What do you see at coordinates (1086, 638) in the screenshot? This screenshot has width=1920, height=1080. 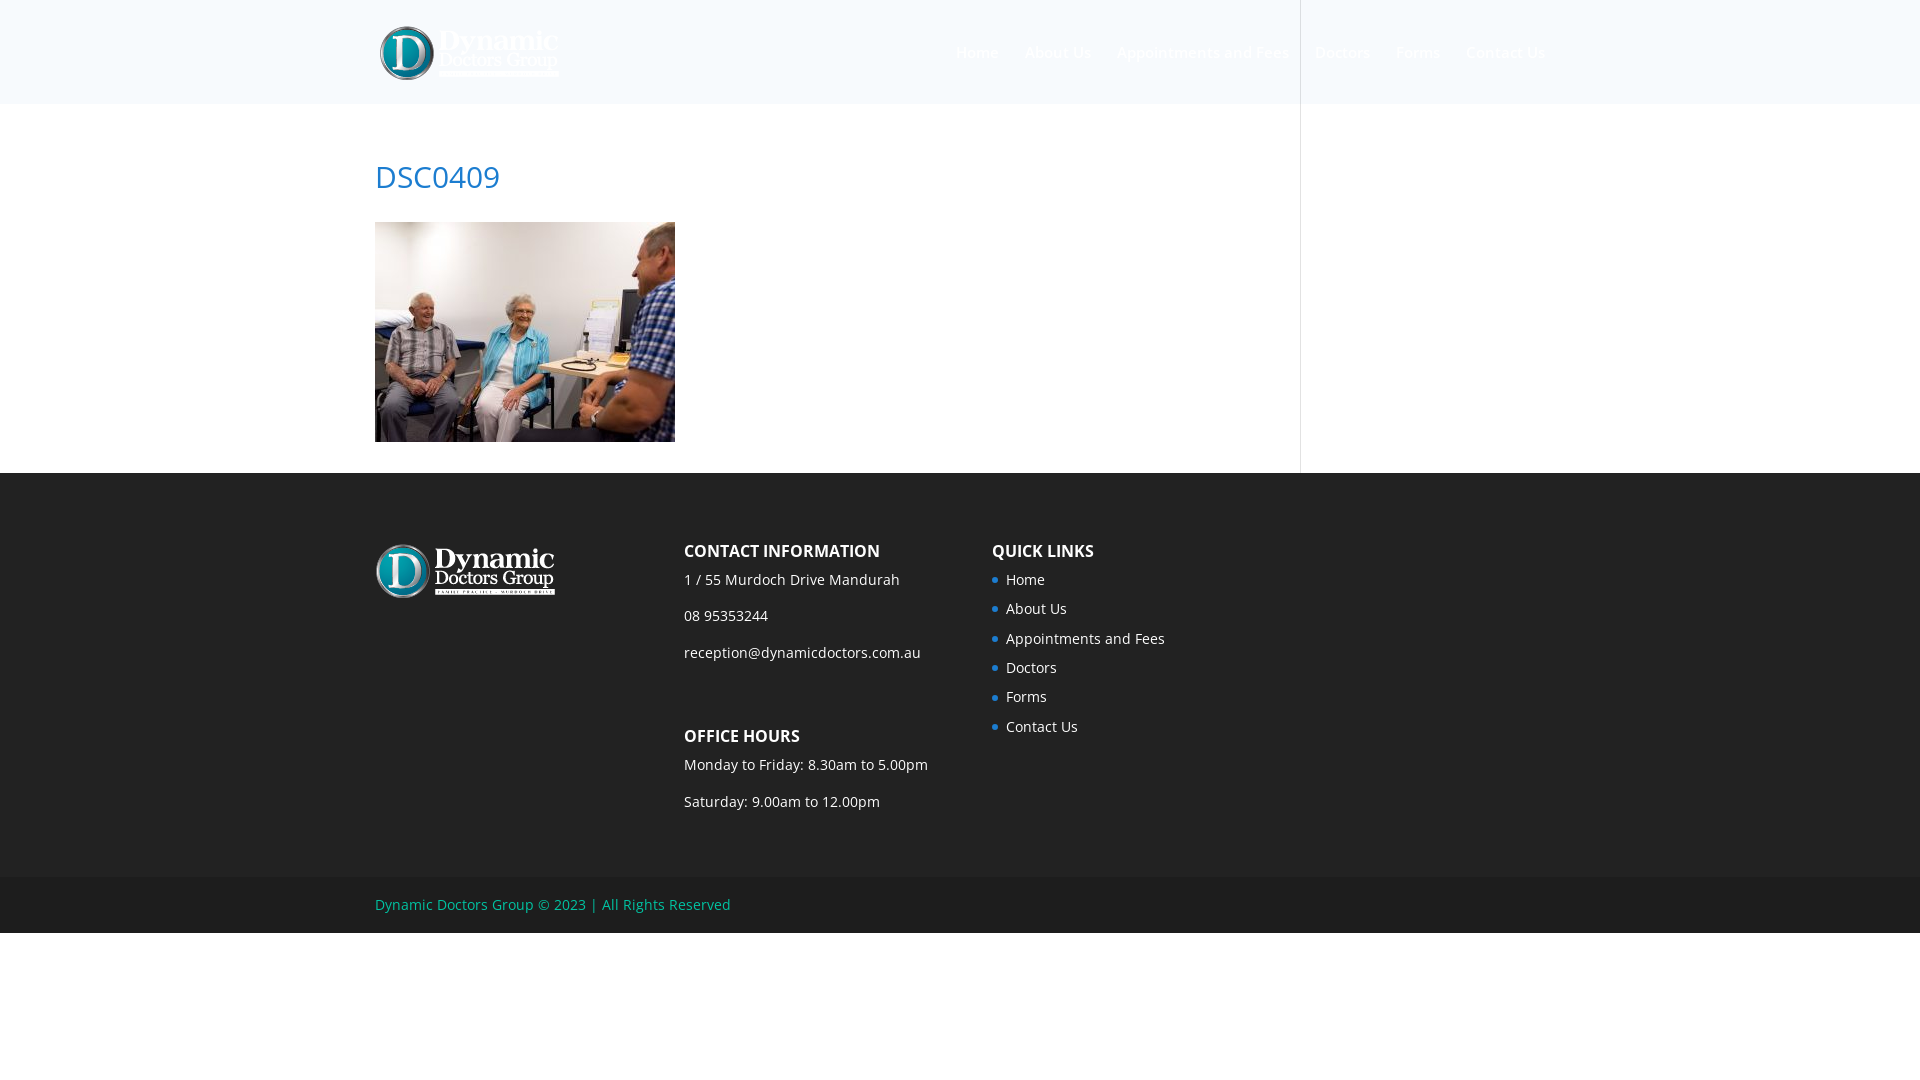 I see `Appointments and Fees` at bounding box center [1086, 638].